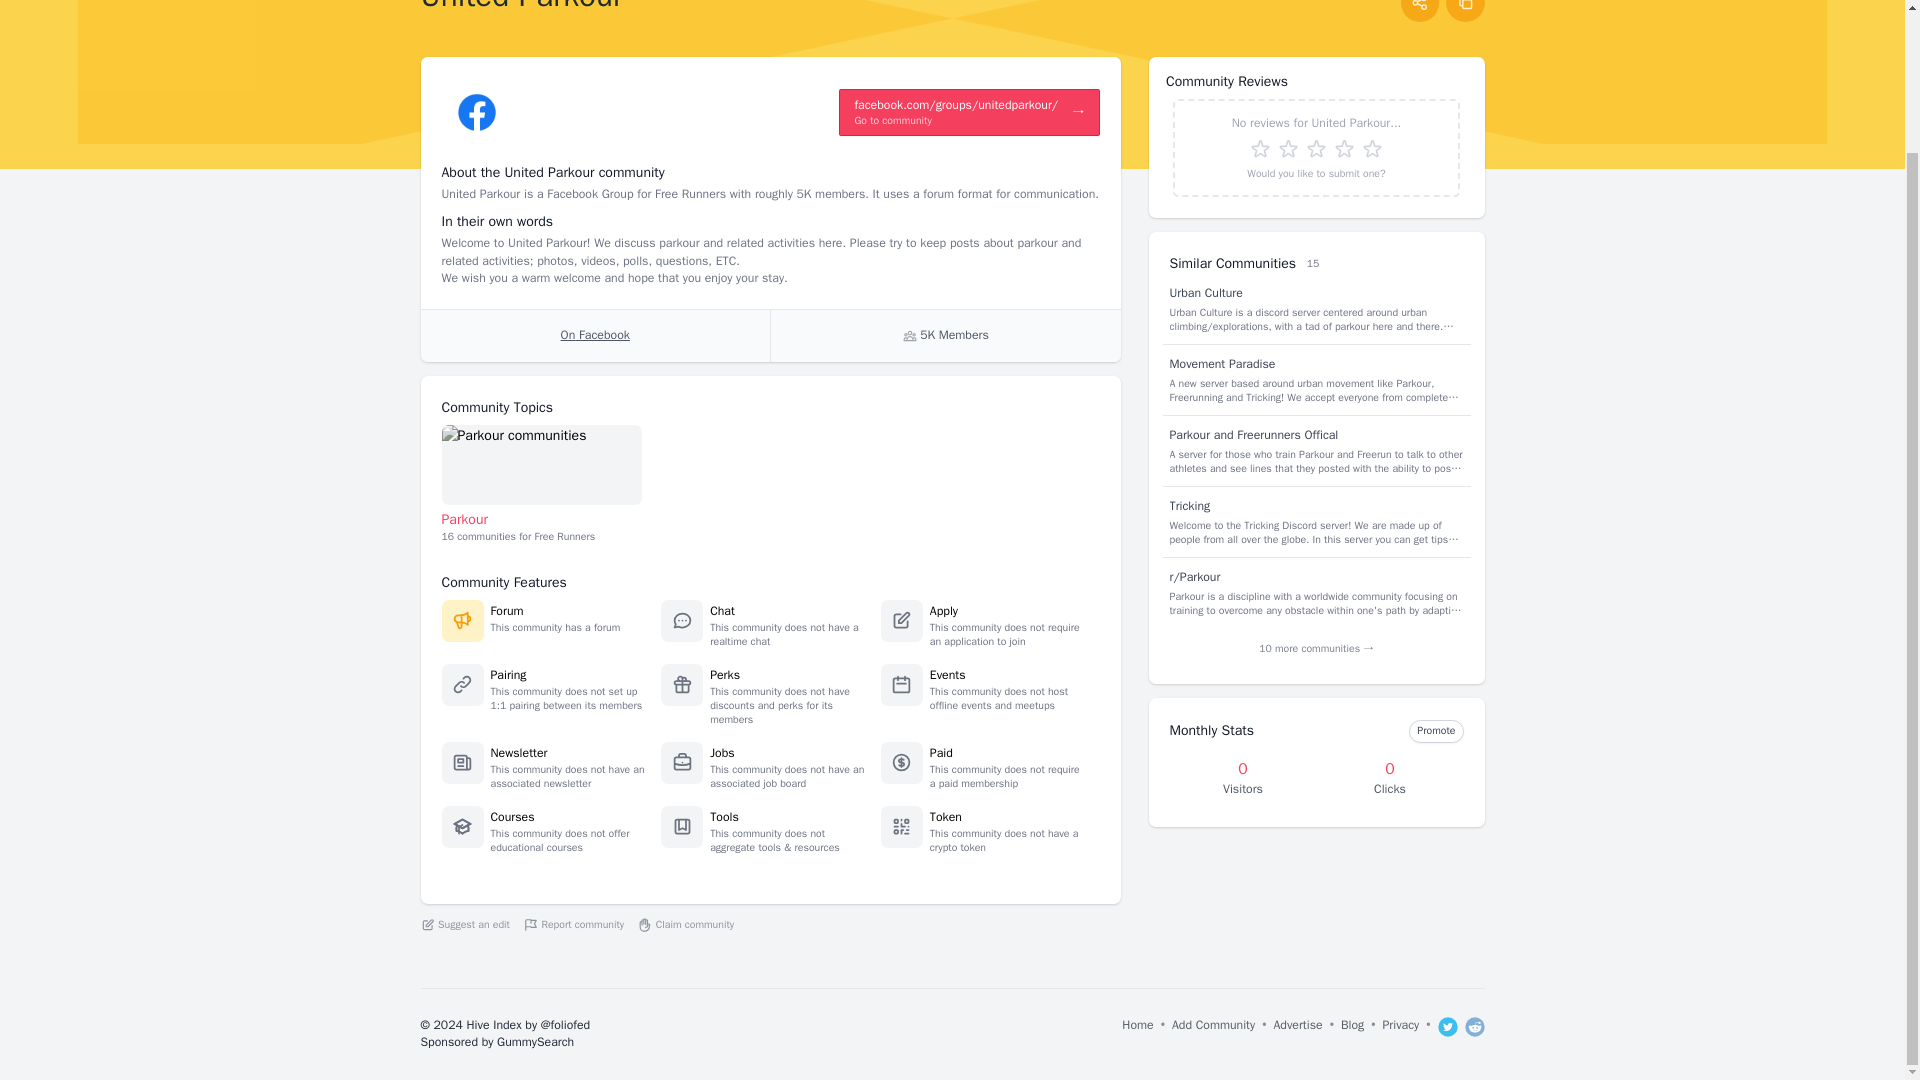  Describe the element at coordinates (947, 674) in the screenshot. I see `Events` at that location.